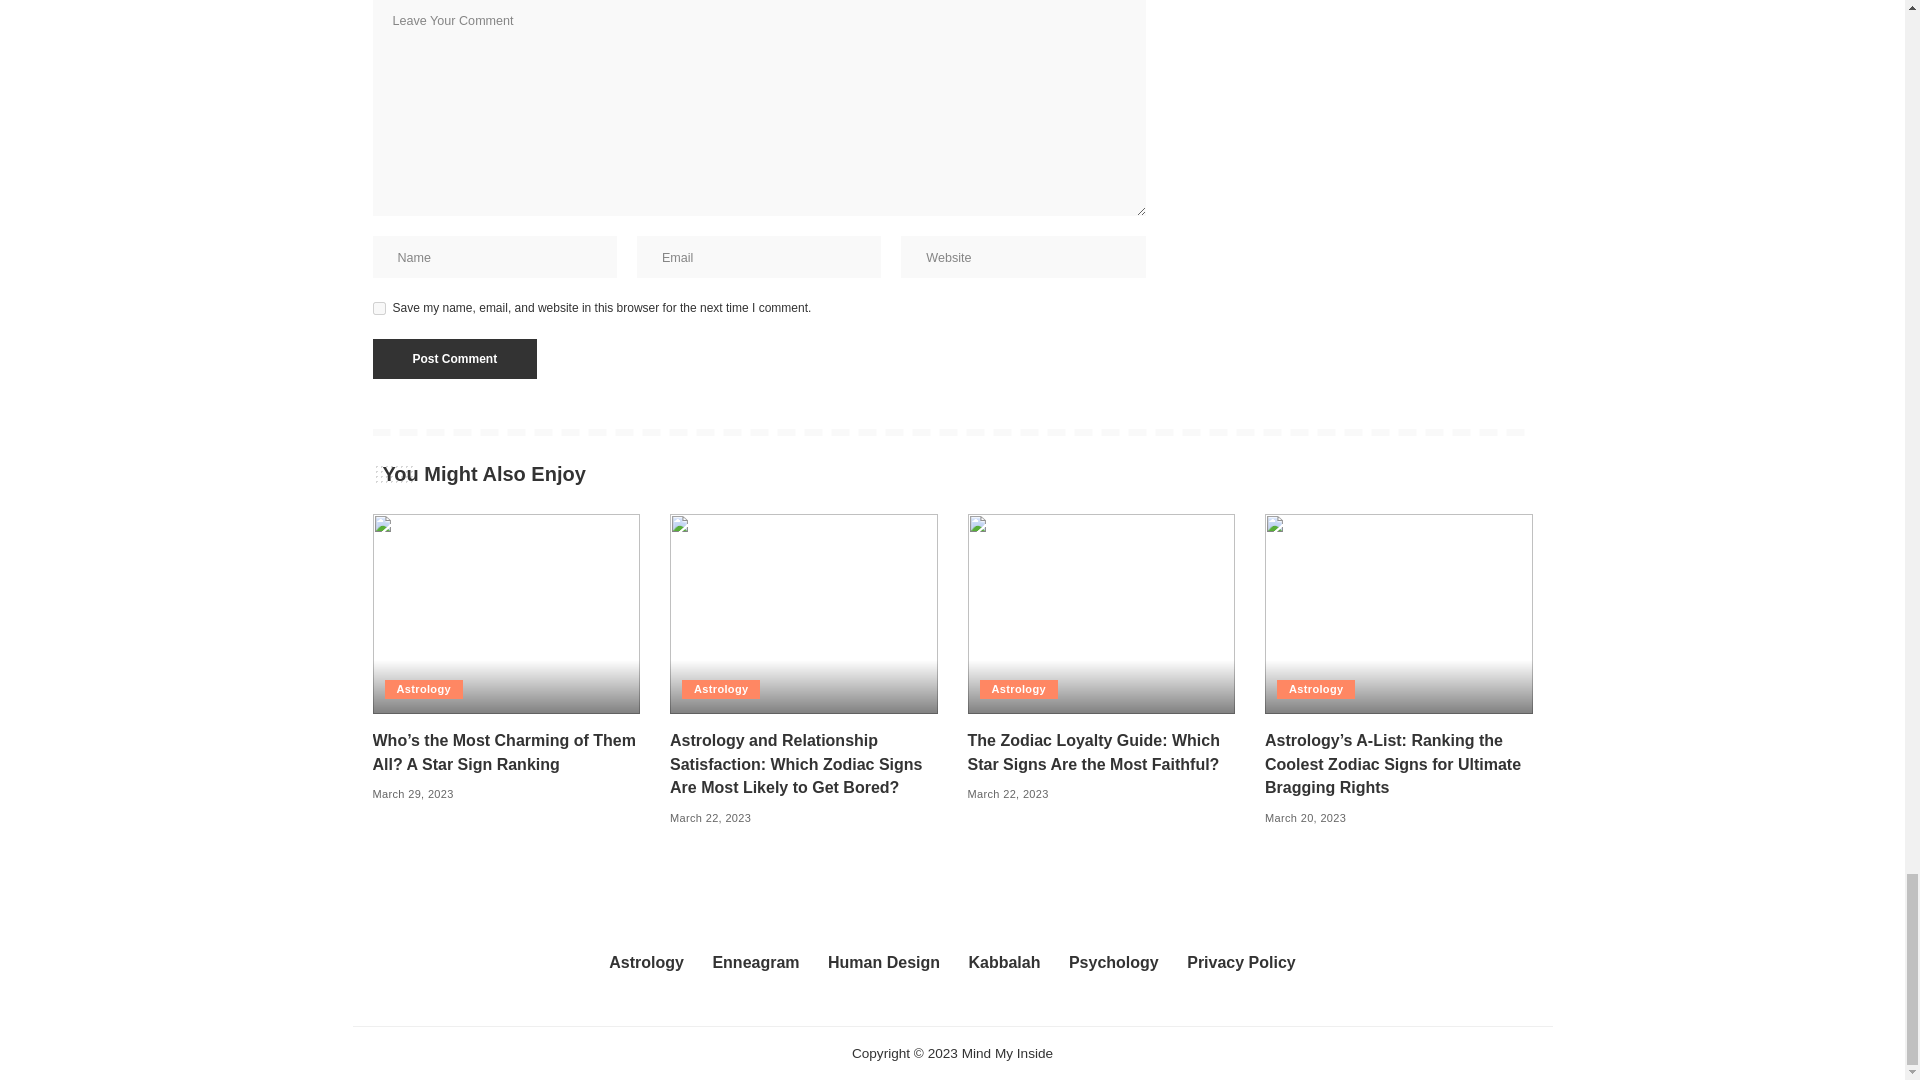 The height and width of the screenshot is (1080, 1920). What do you see at coordinates (378, 308) in the screenshot?
I see `yes` at bounding box center [378, 308].